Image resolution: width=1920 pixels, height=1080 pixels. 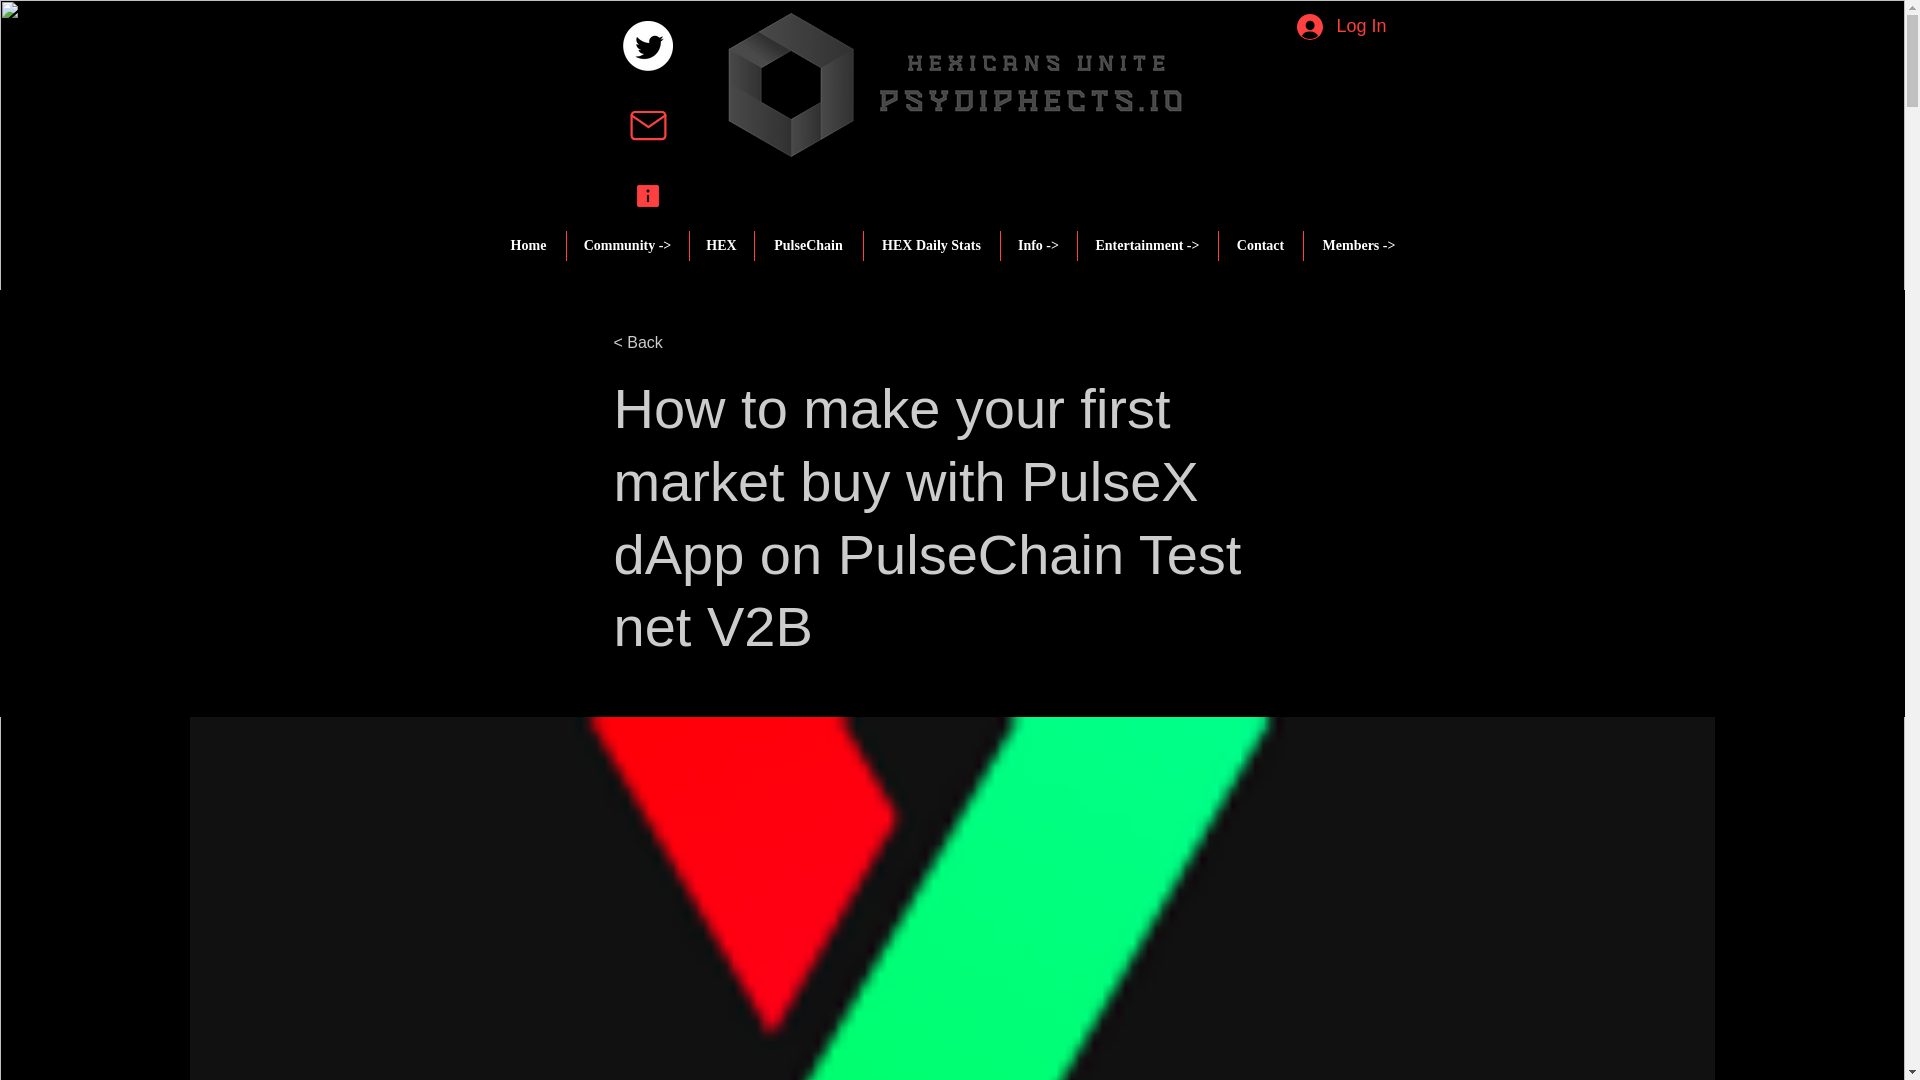 What do you see at coordinates (1320, 26) in the screenshot?
I see `Log In` at bounding box center [1320, 26].